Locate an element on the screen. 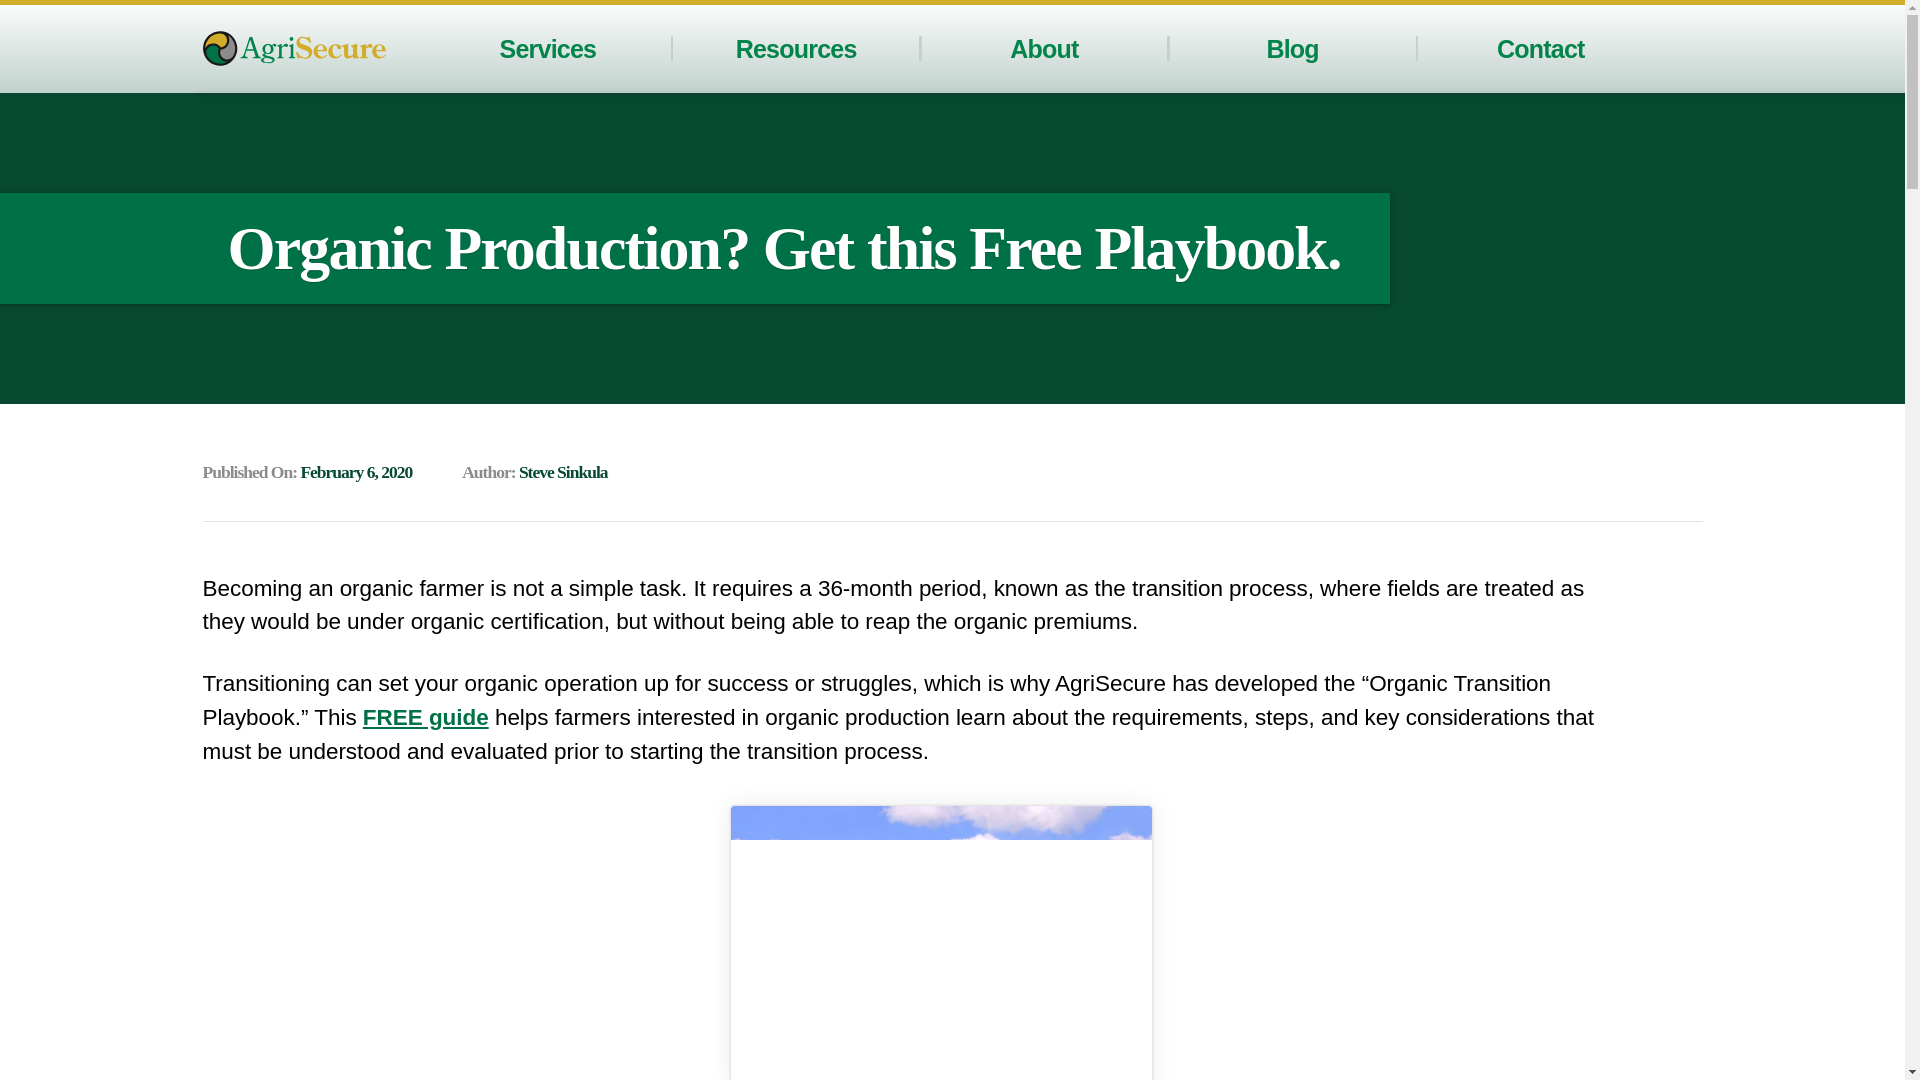 Image resolution: width=1920 pixels, height=1080 pixels. Resources is located at coordinates (796, 48).